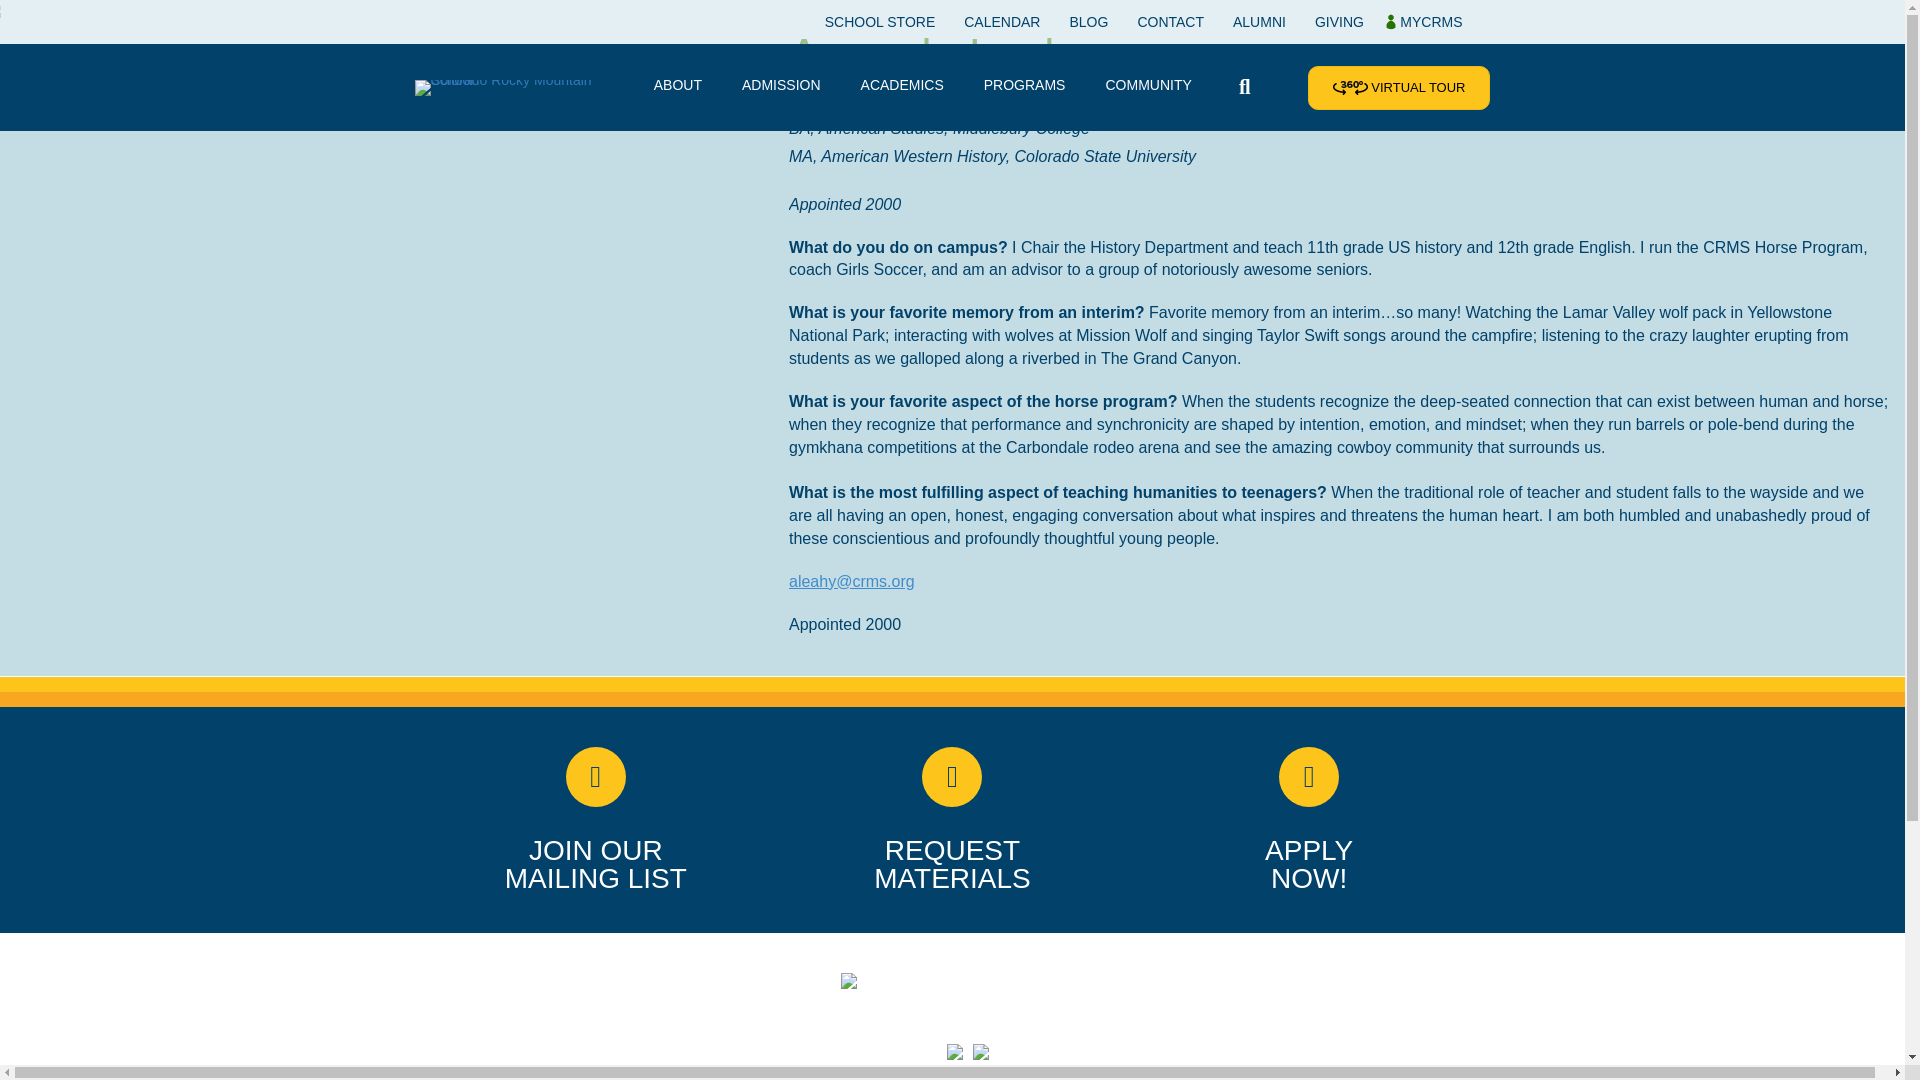  I want to click on CONTACT, so click(1170, 22).